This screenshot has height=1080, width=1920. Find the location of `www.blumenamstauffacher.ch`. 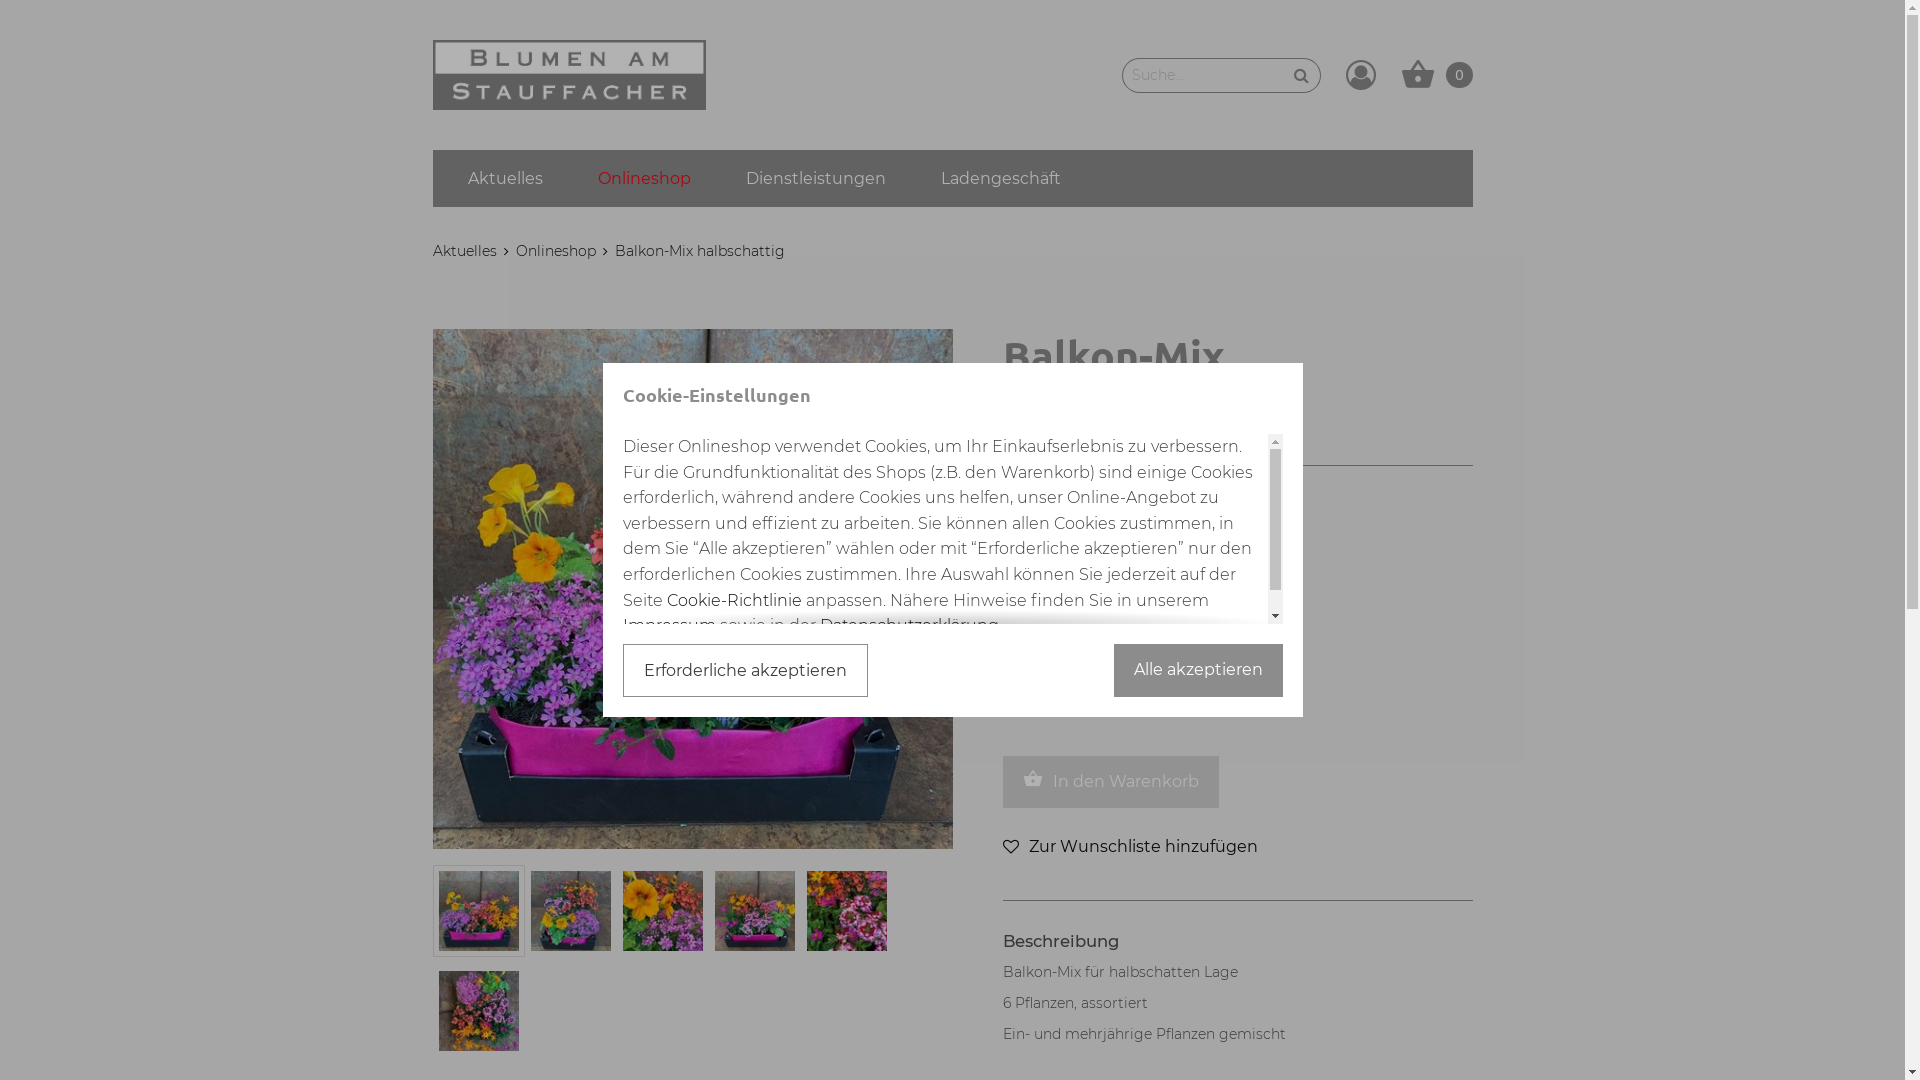

www.blumenamstauffacher.ch is located at coordinates (569, 75).